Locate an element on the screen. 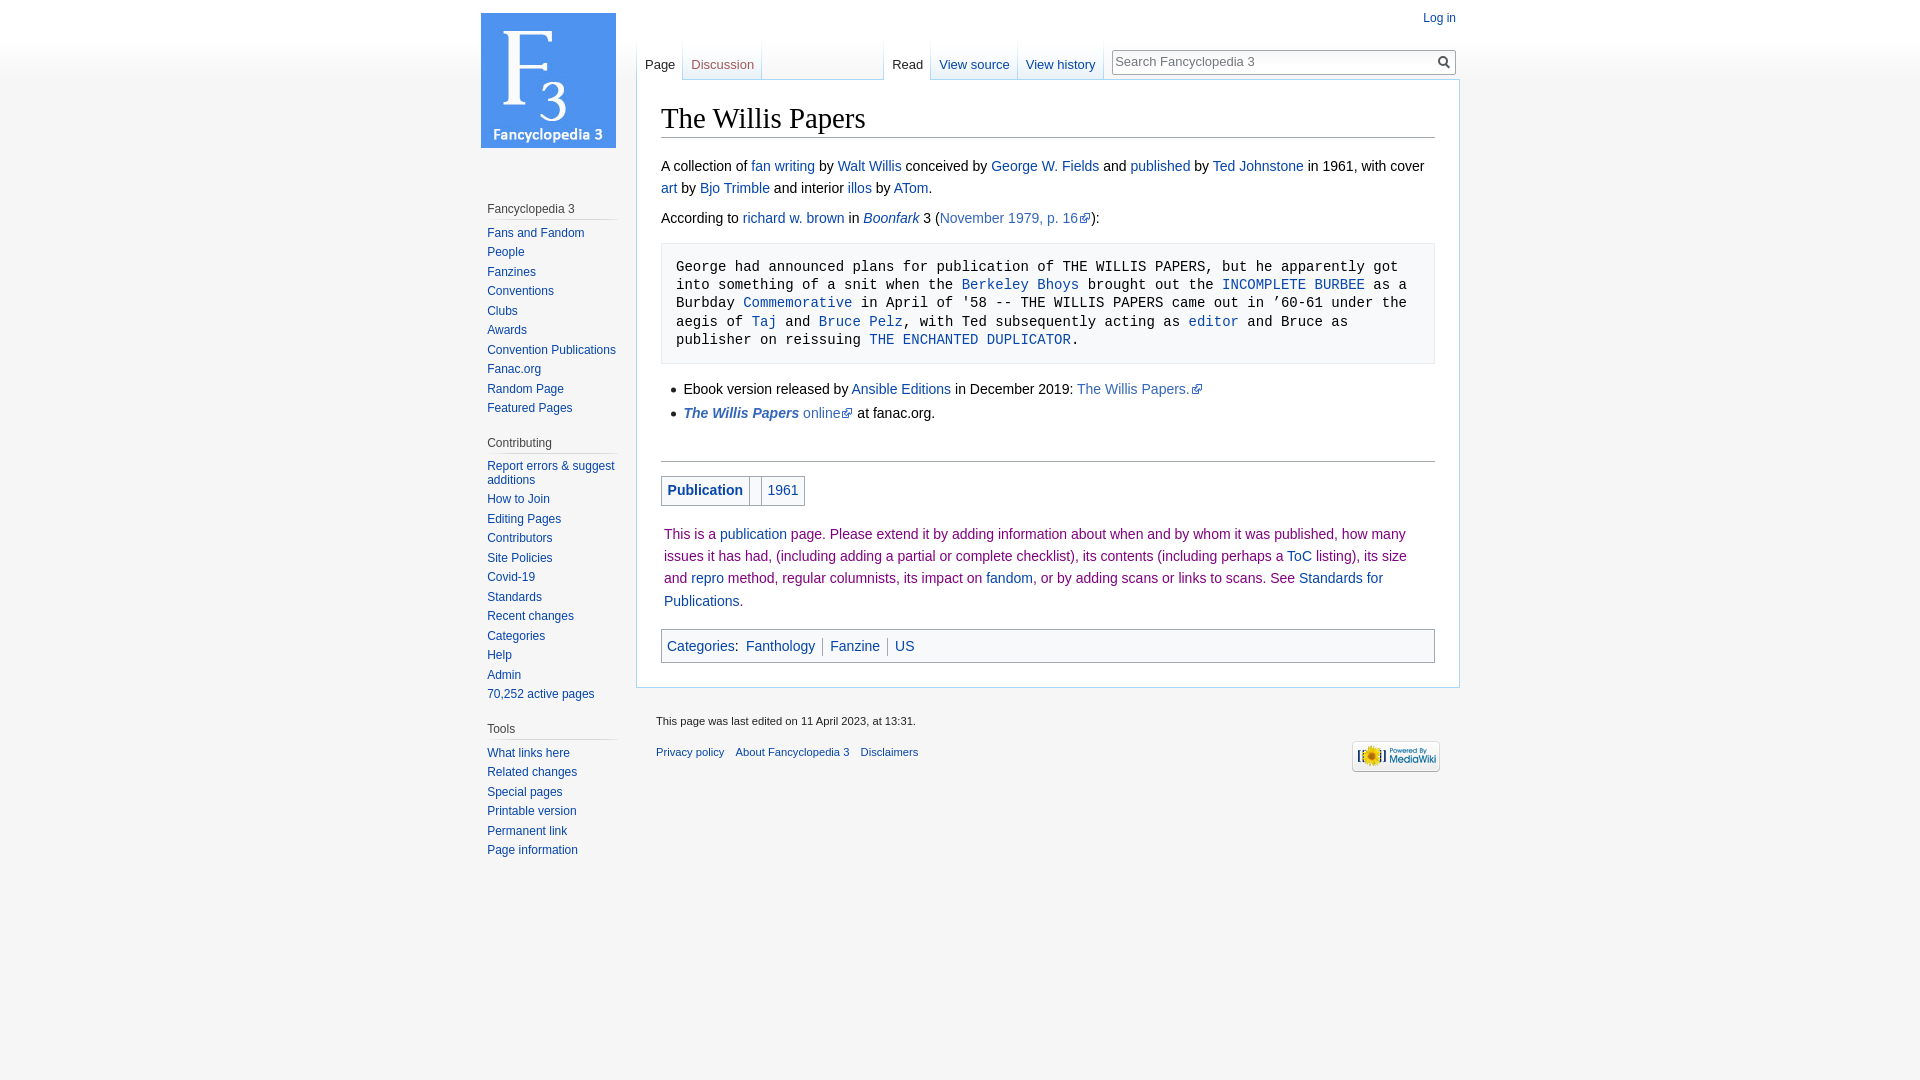 The width and height of the screenshot is (1920, 1080). Publication is located at coordinates (706, 489).